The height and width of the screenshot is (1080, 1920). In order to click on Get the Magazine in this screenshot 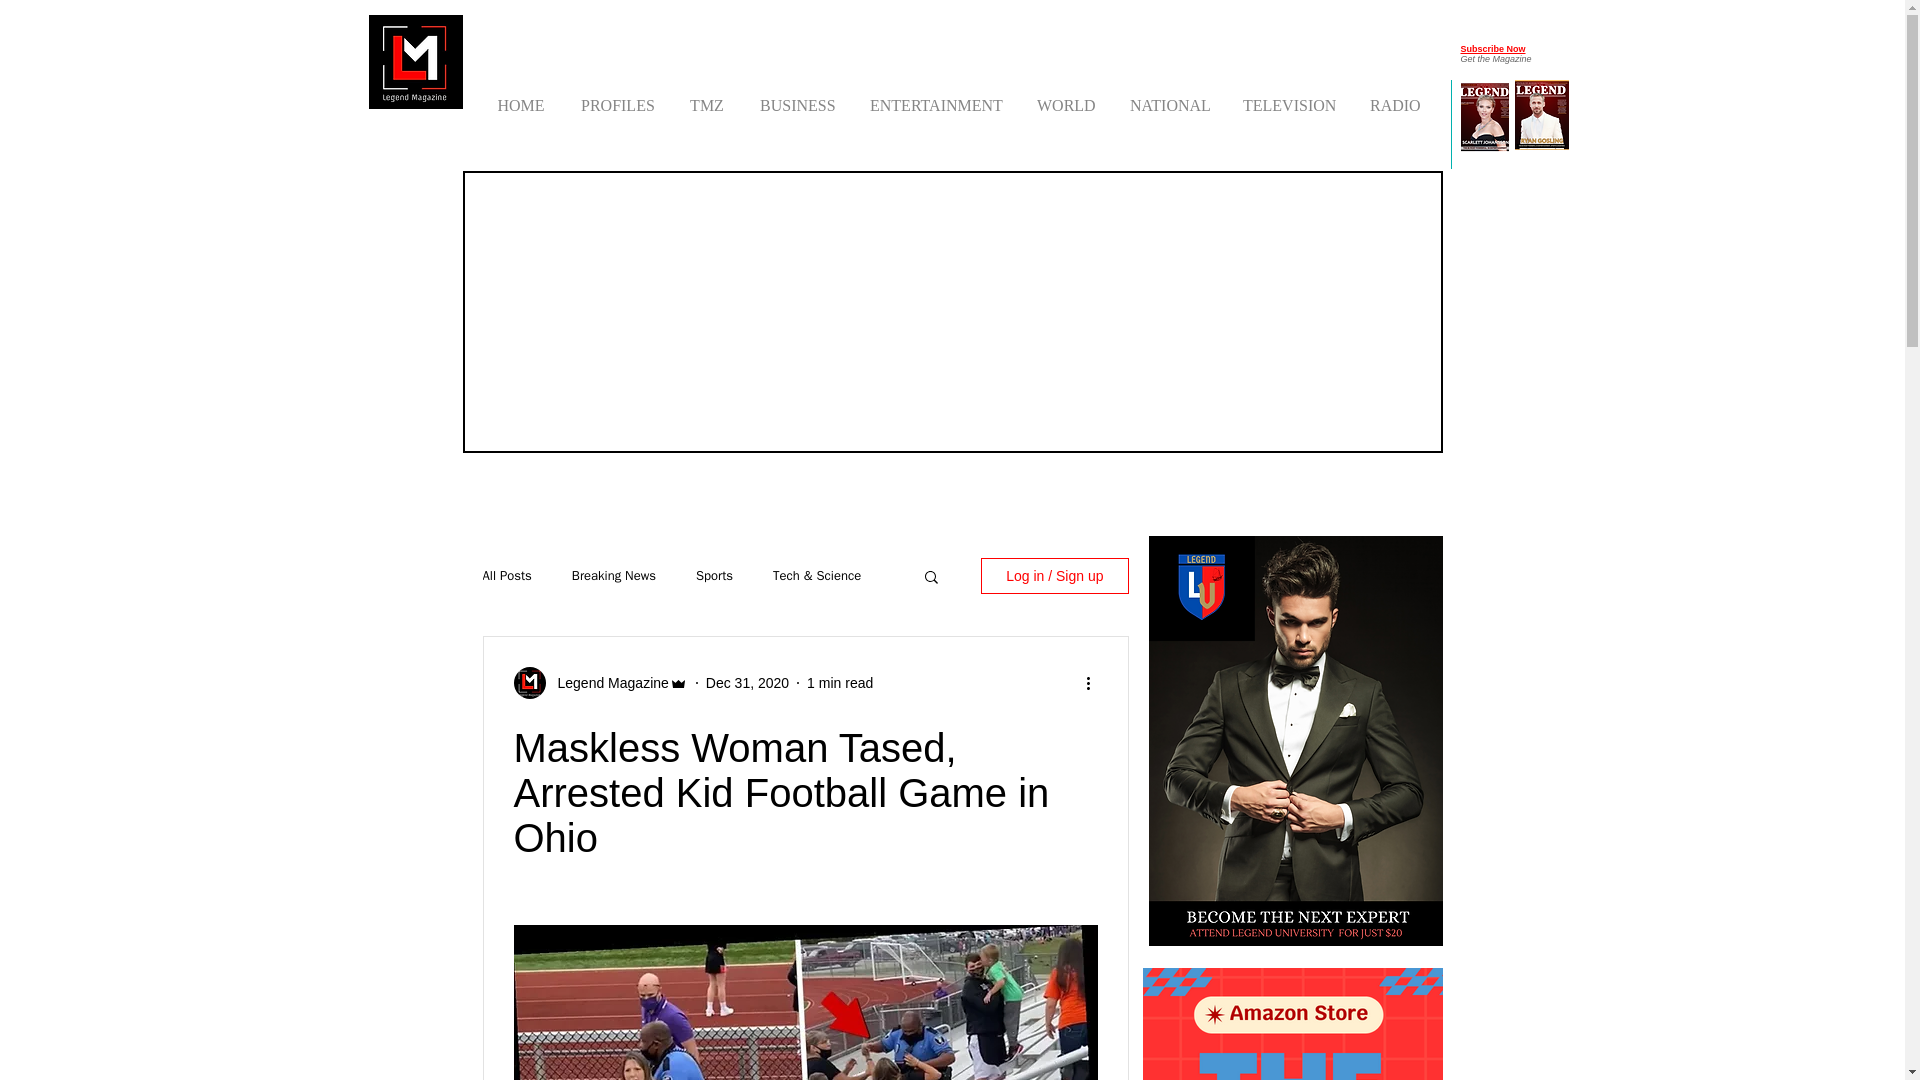, I will do `click(1494, 58)`.